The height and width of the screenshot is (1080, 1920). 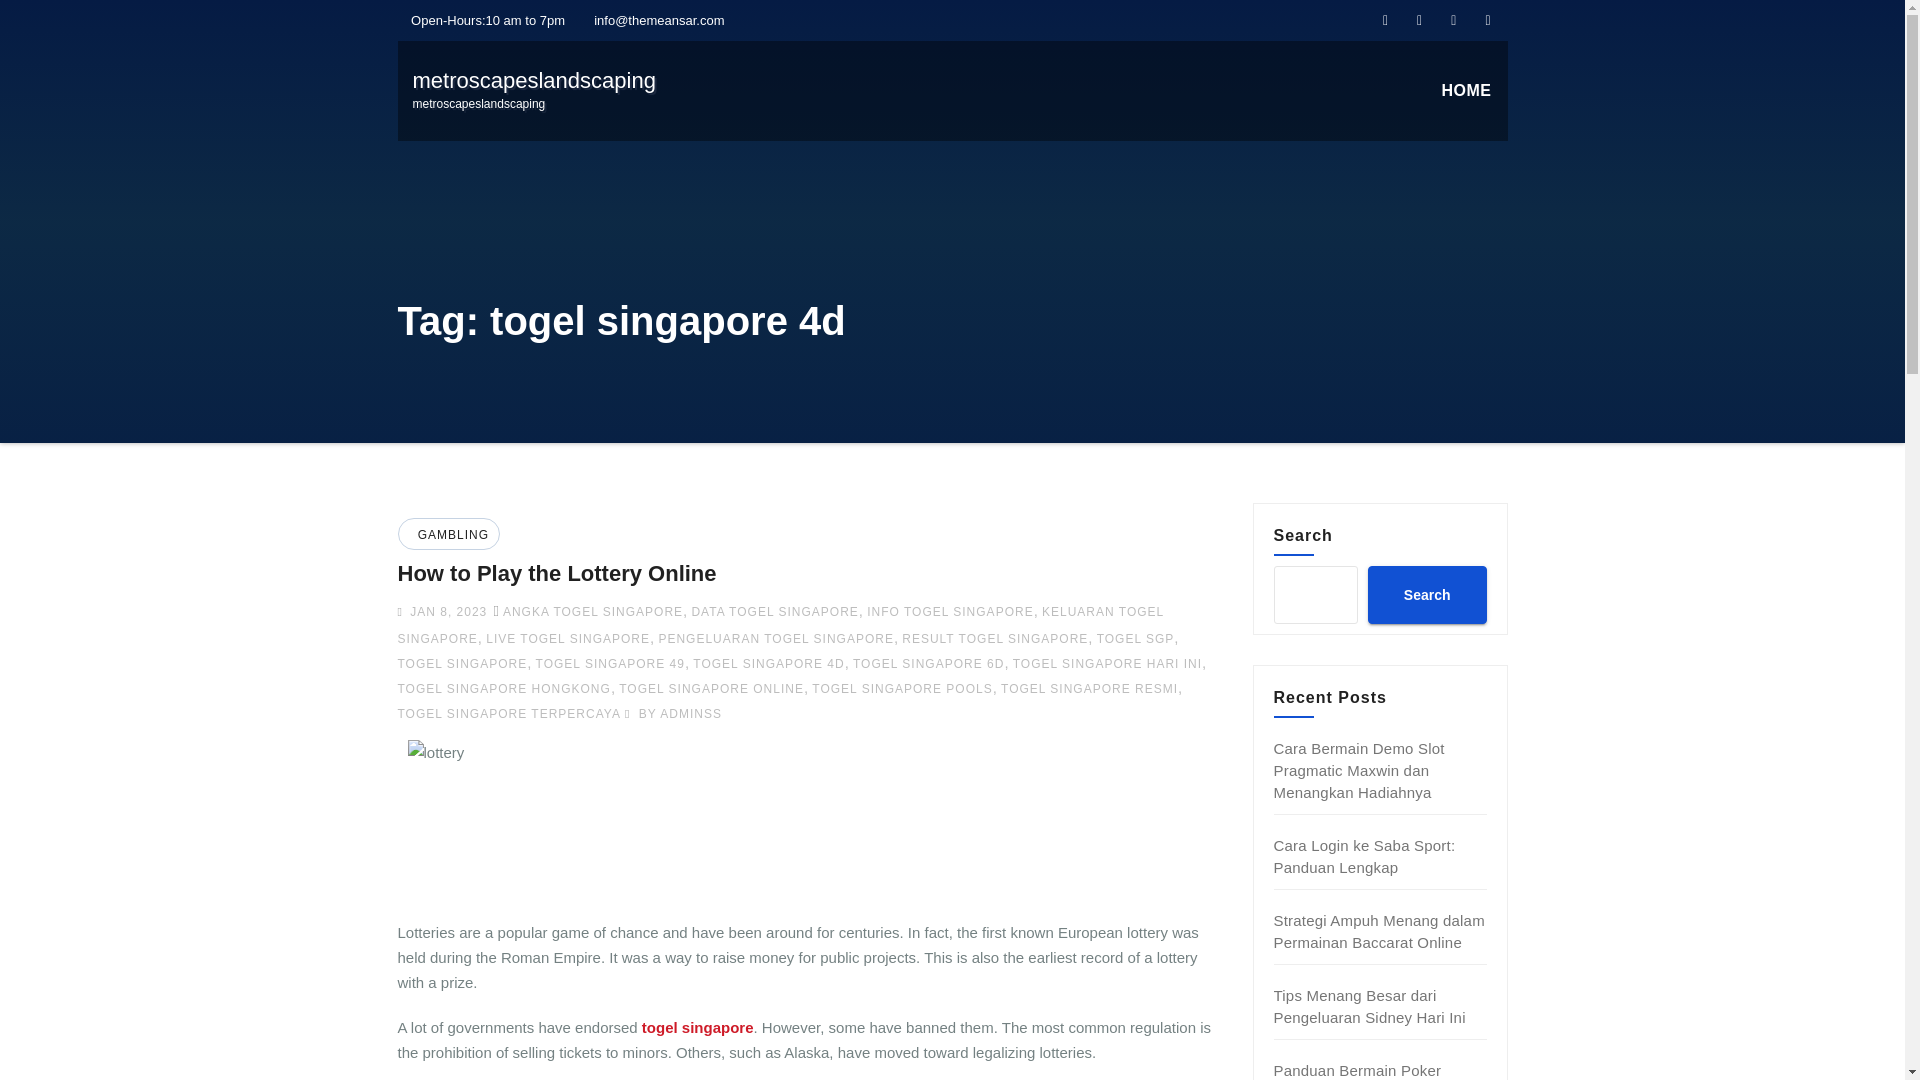 What do you see at coordinates (610, 663) in the screenshot?
I see `TOGEL SINGAPORE 49` at bounding box center [610, 663].